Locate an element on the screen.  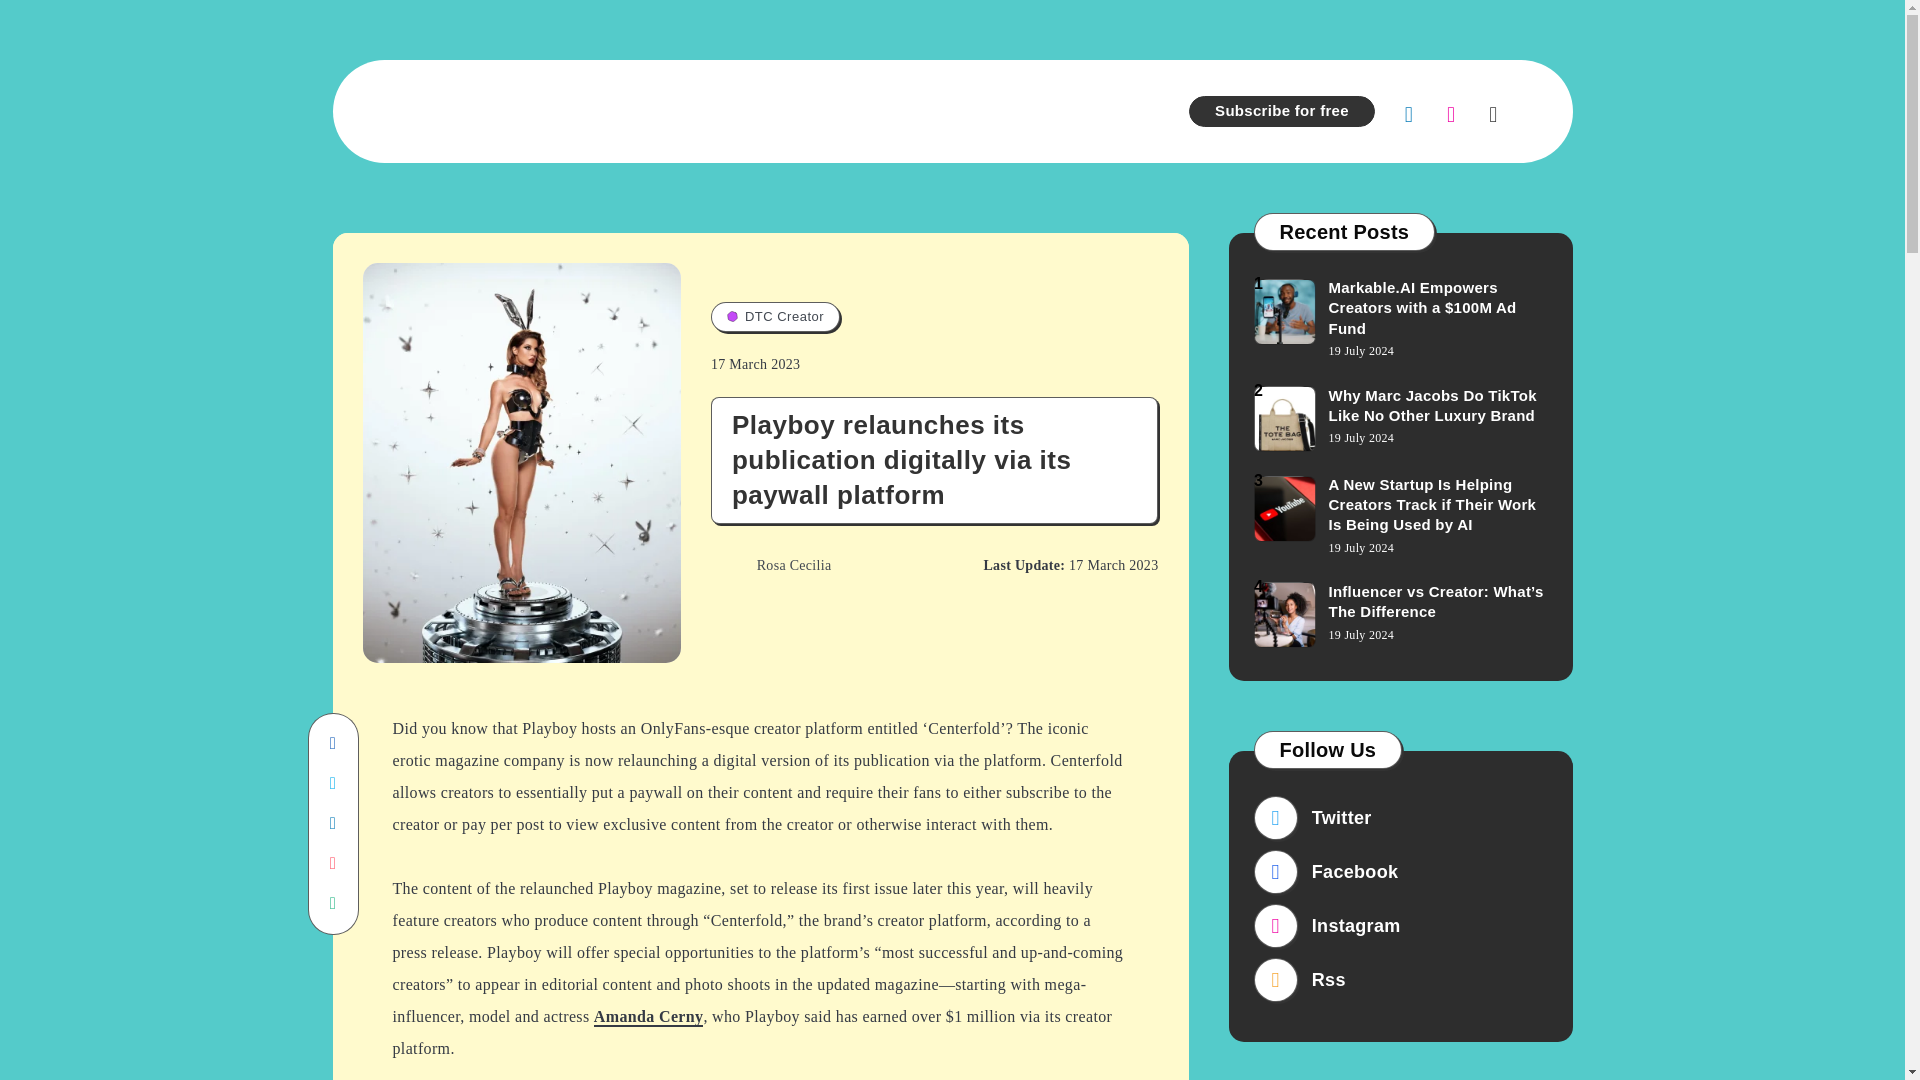
DTC Creator is located at coordinates (775, 316).